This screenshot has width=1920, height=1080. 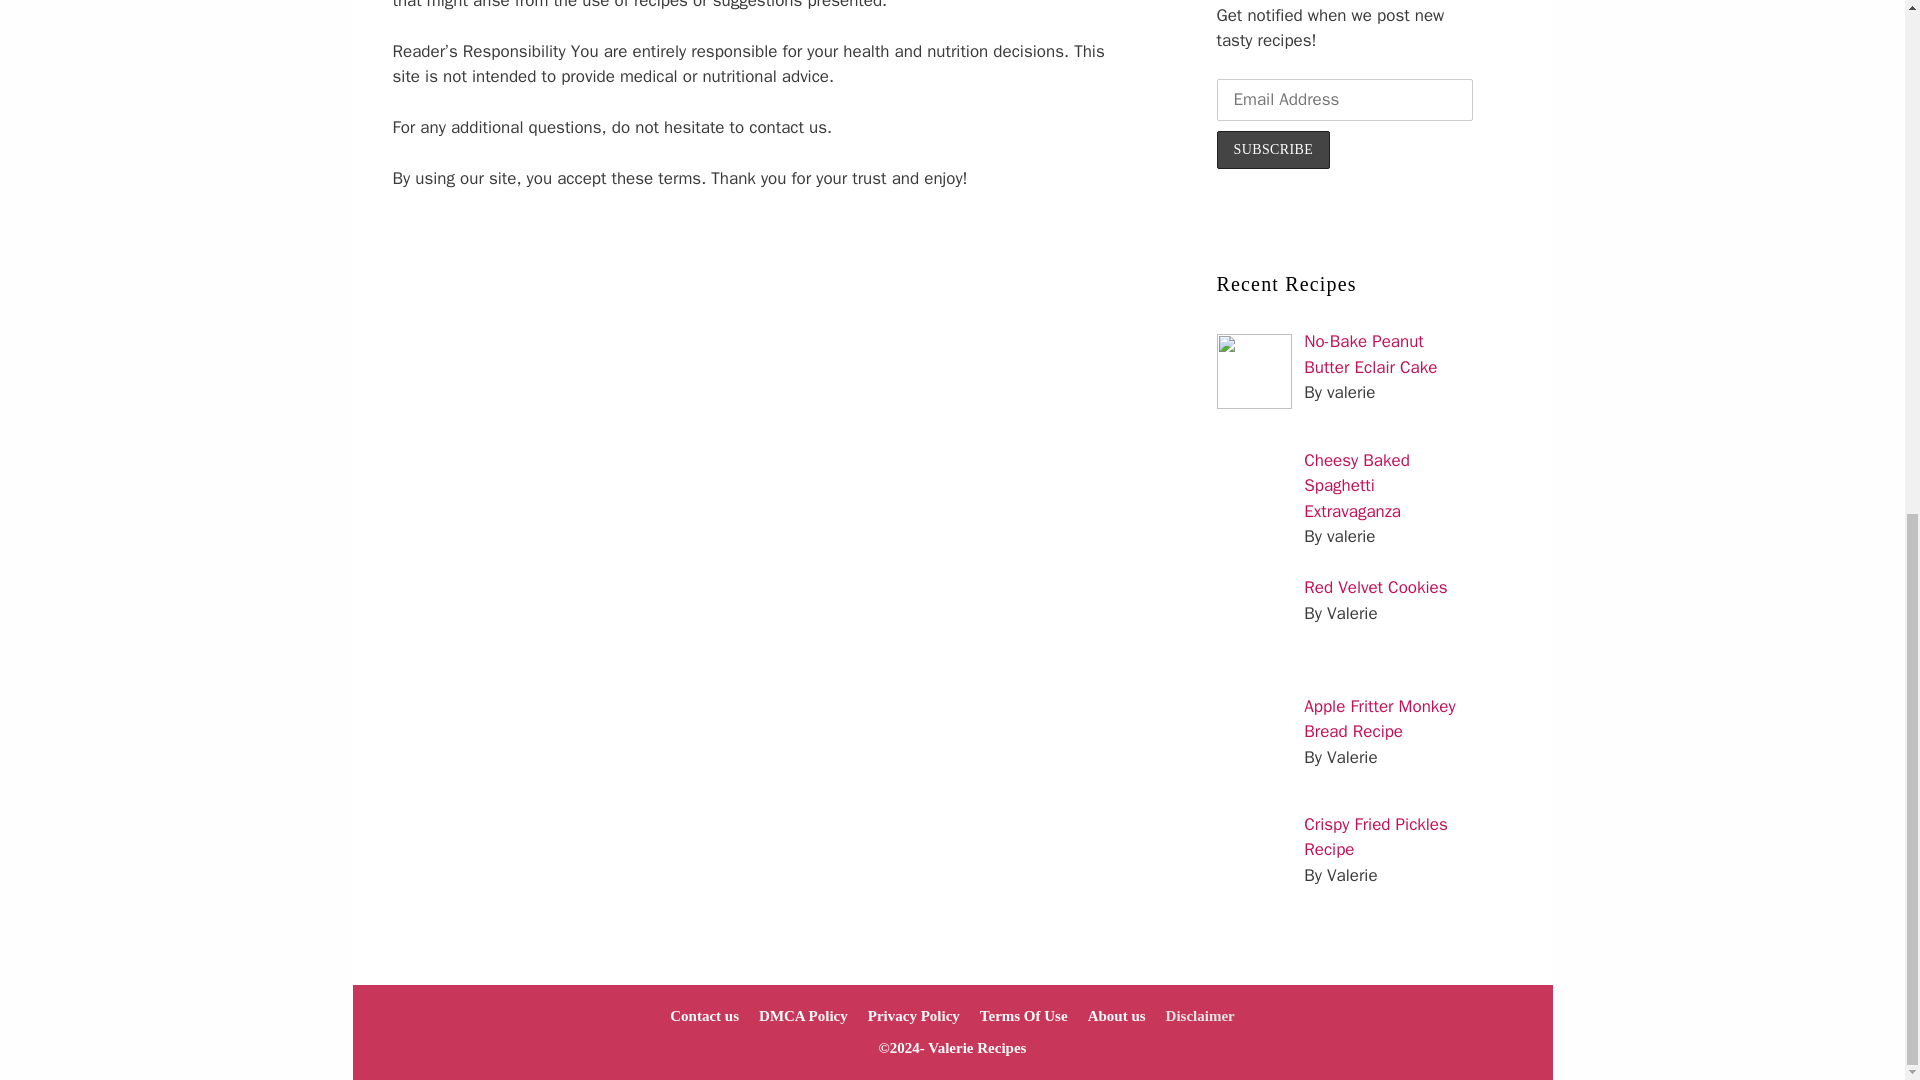 I want to click on No-Bake Peanut Butter Eclair Cake, so click(x=1370, y=354).